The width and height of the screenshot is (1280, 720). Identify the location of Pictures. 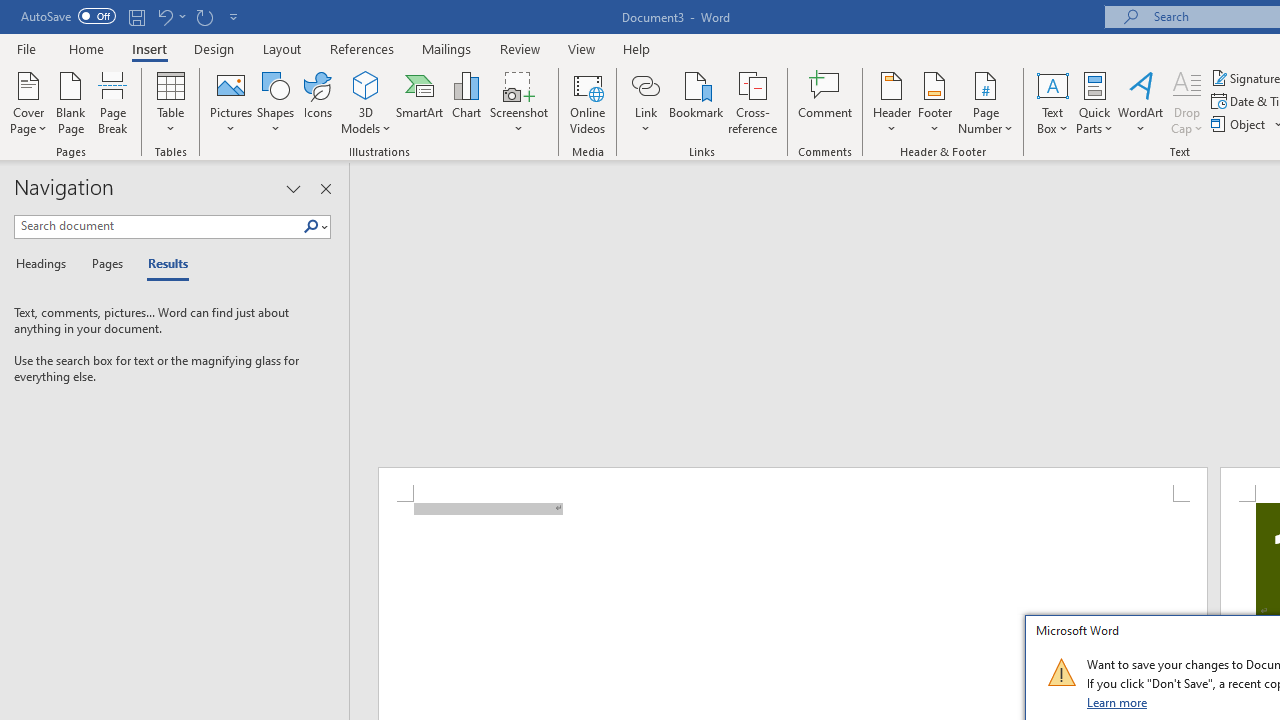
(230, 102).